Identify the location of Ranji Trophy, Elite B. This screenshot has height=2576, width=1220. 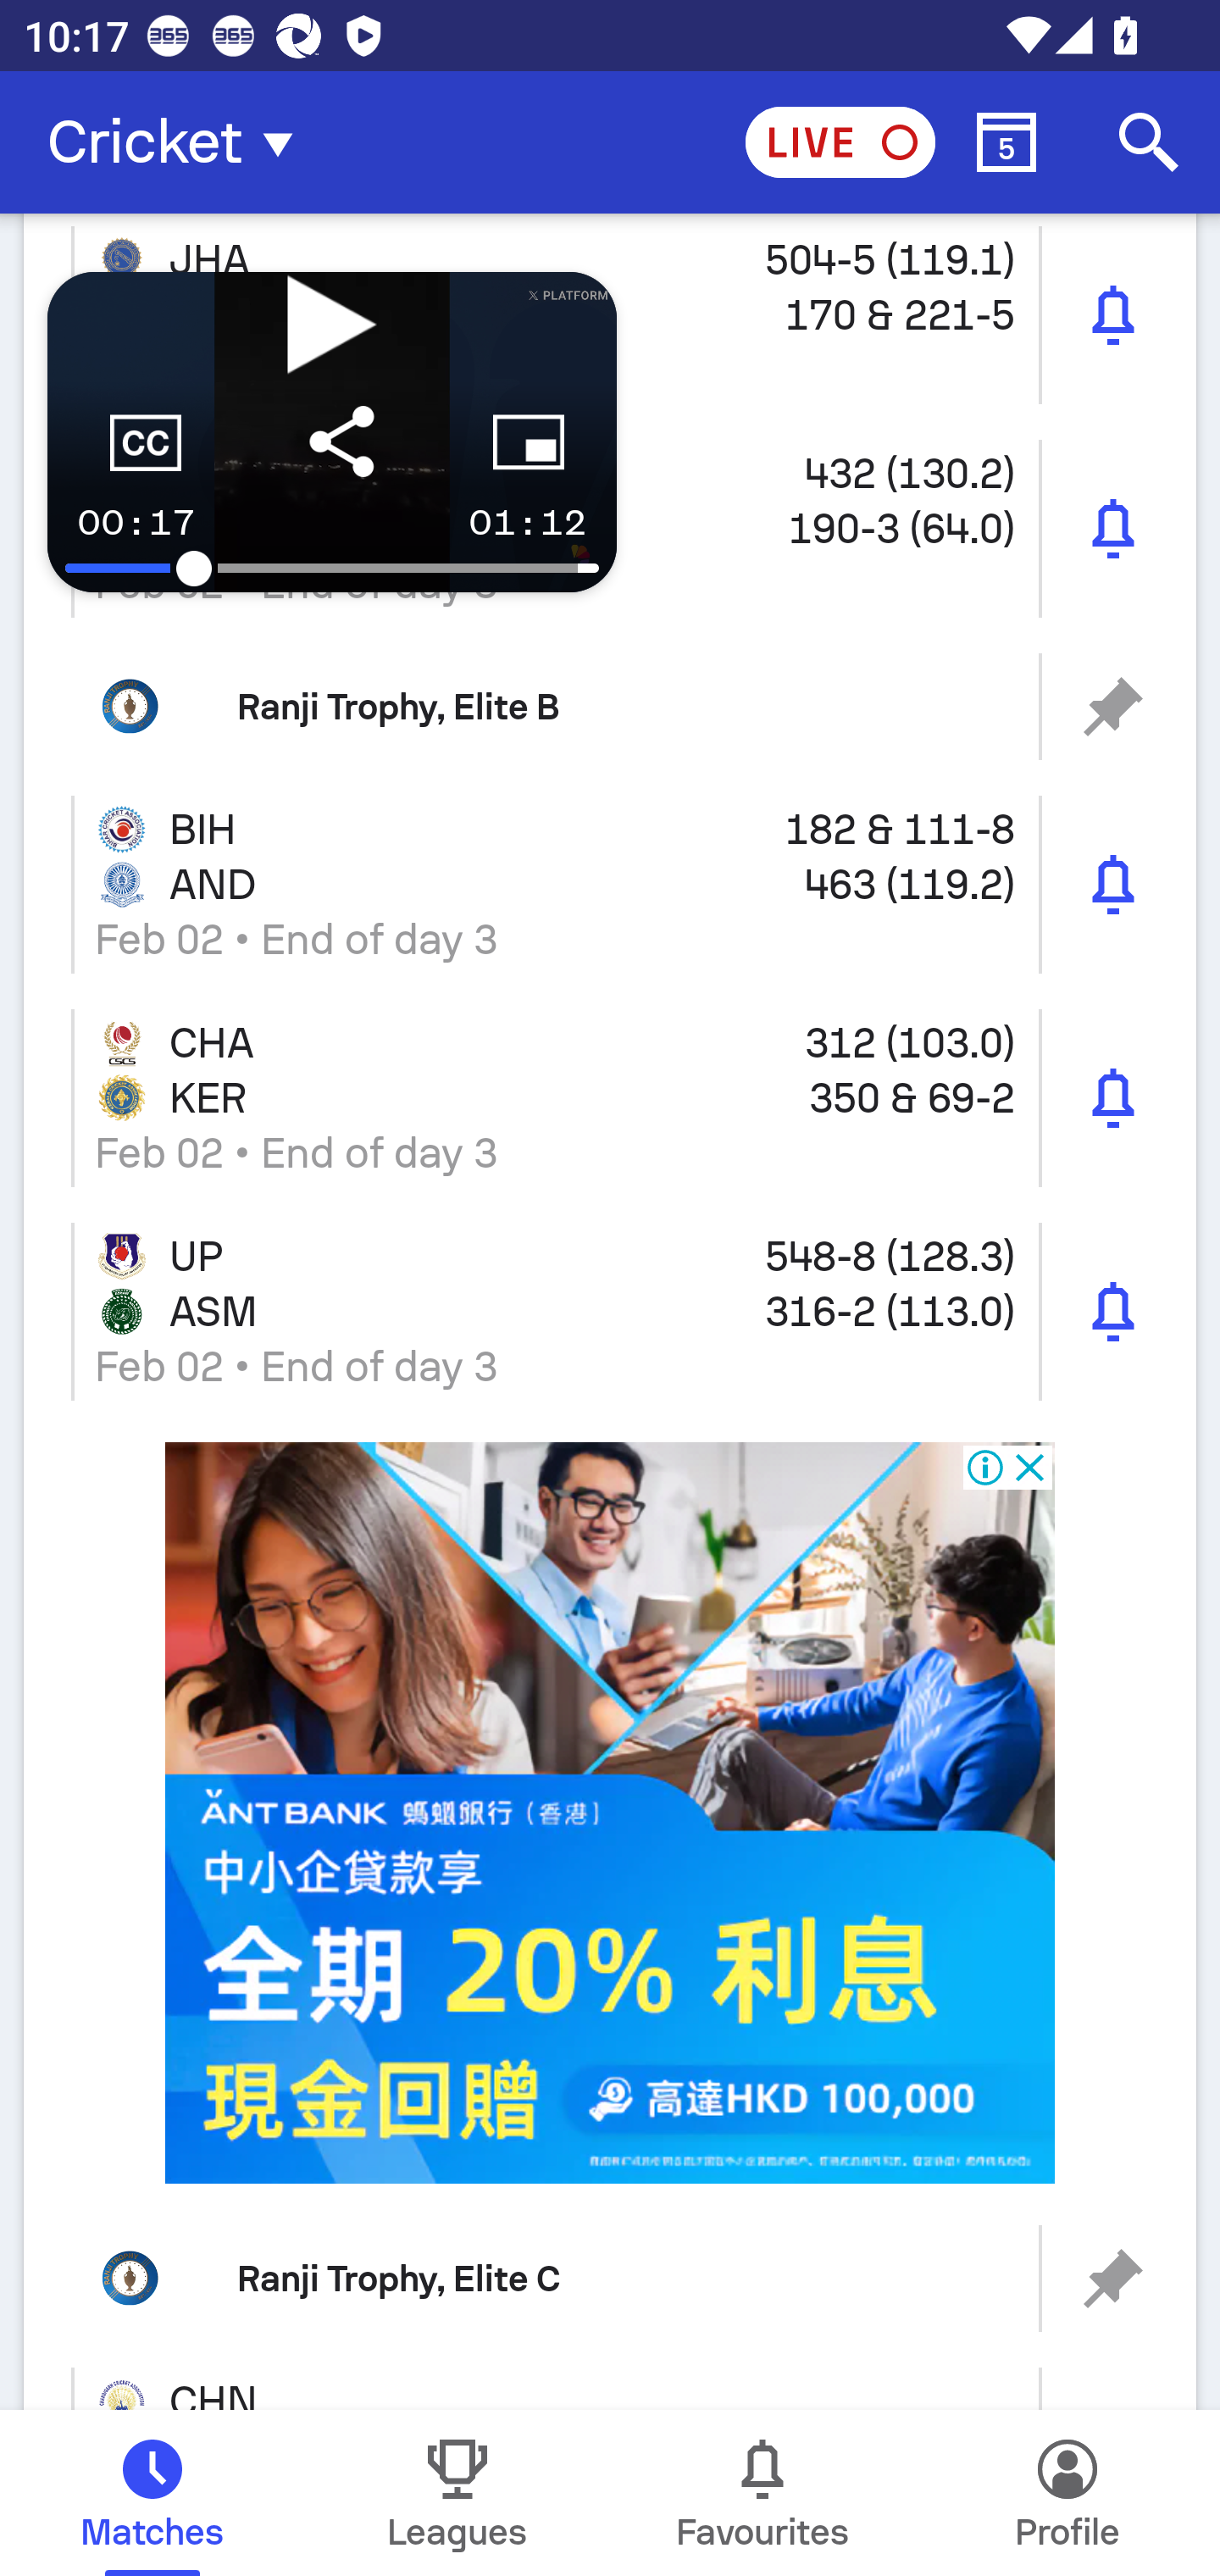
(610, 707).